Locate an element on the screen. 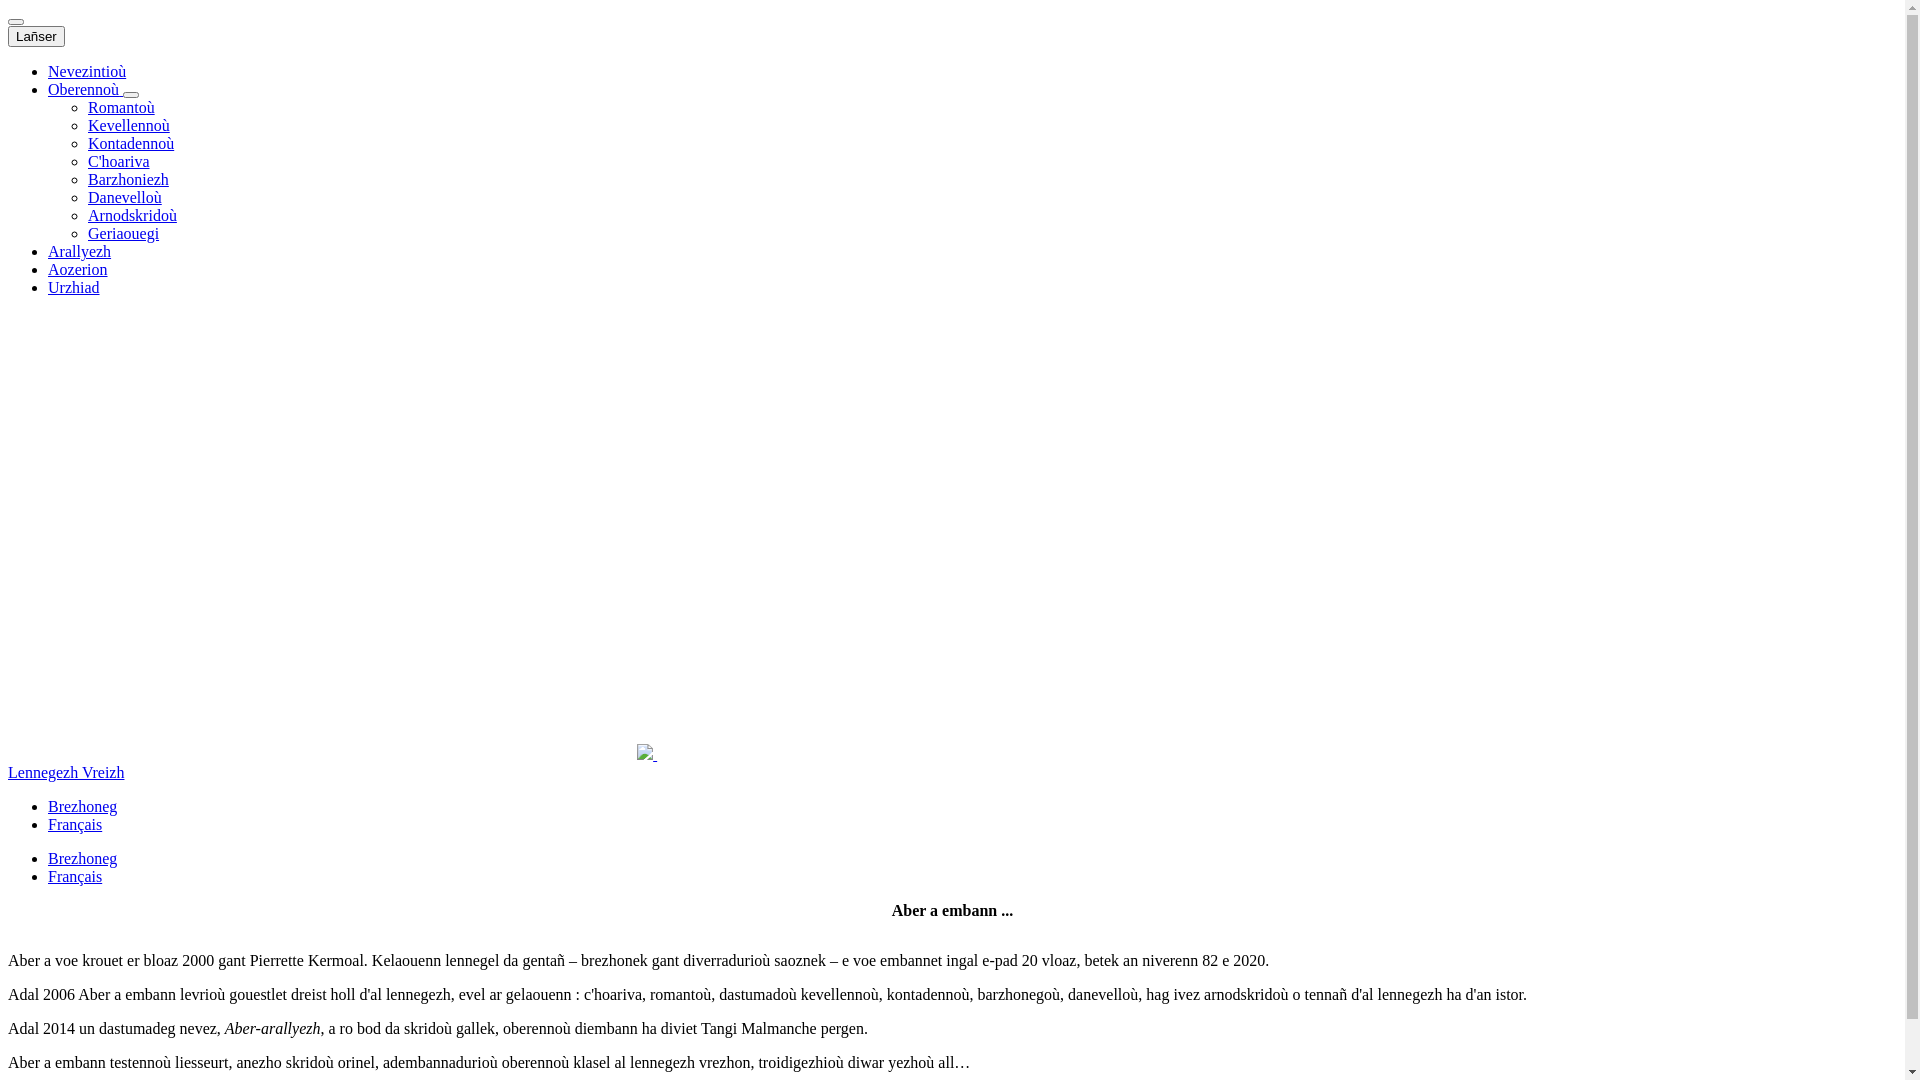 The height and width of the screenshot is (1080, 1920). Barzhoniezh is located at coordinates (128, 180).